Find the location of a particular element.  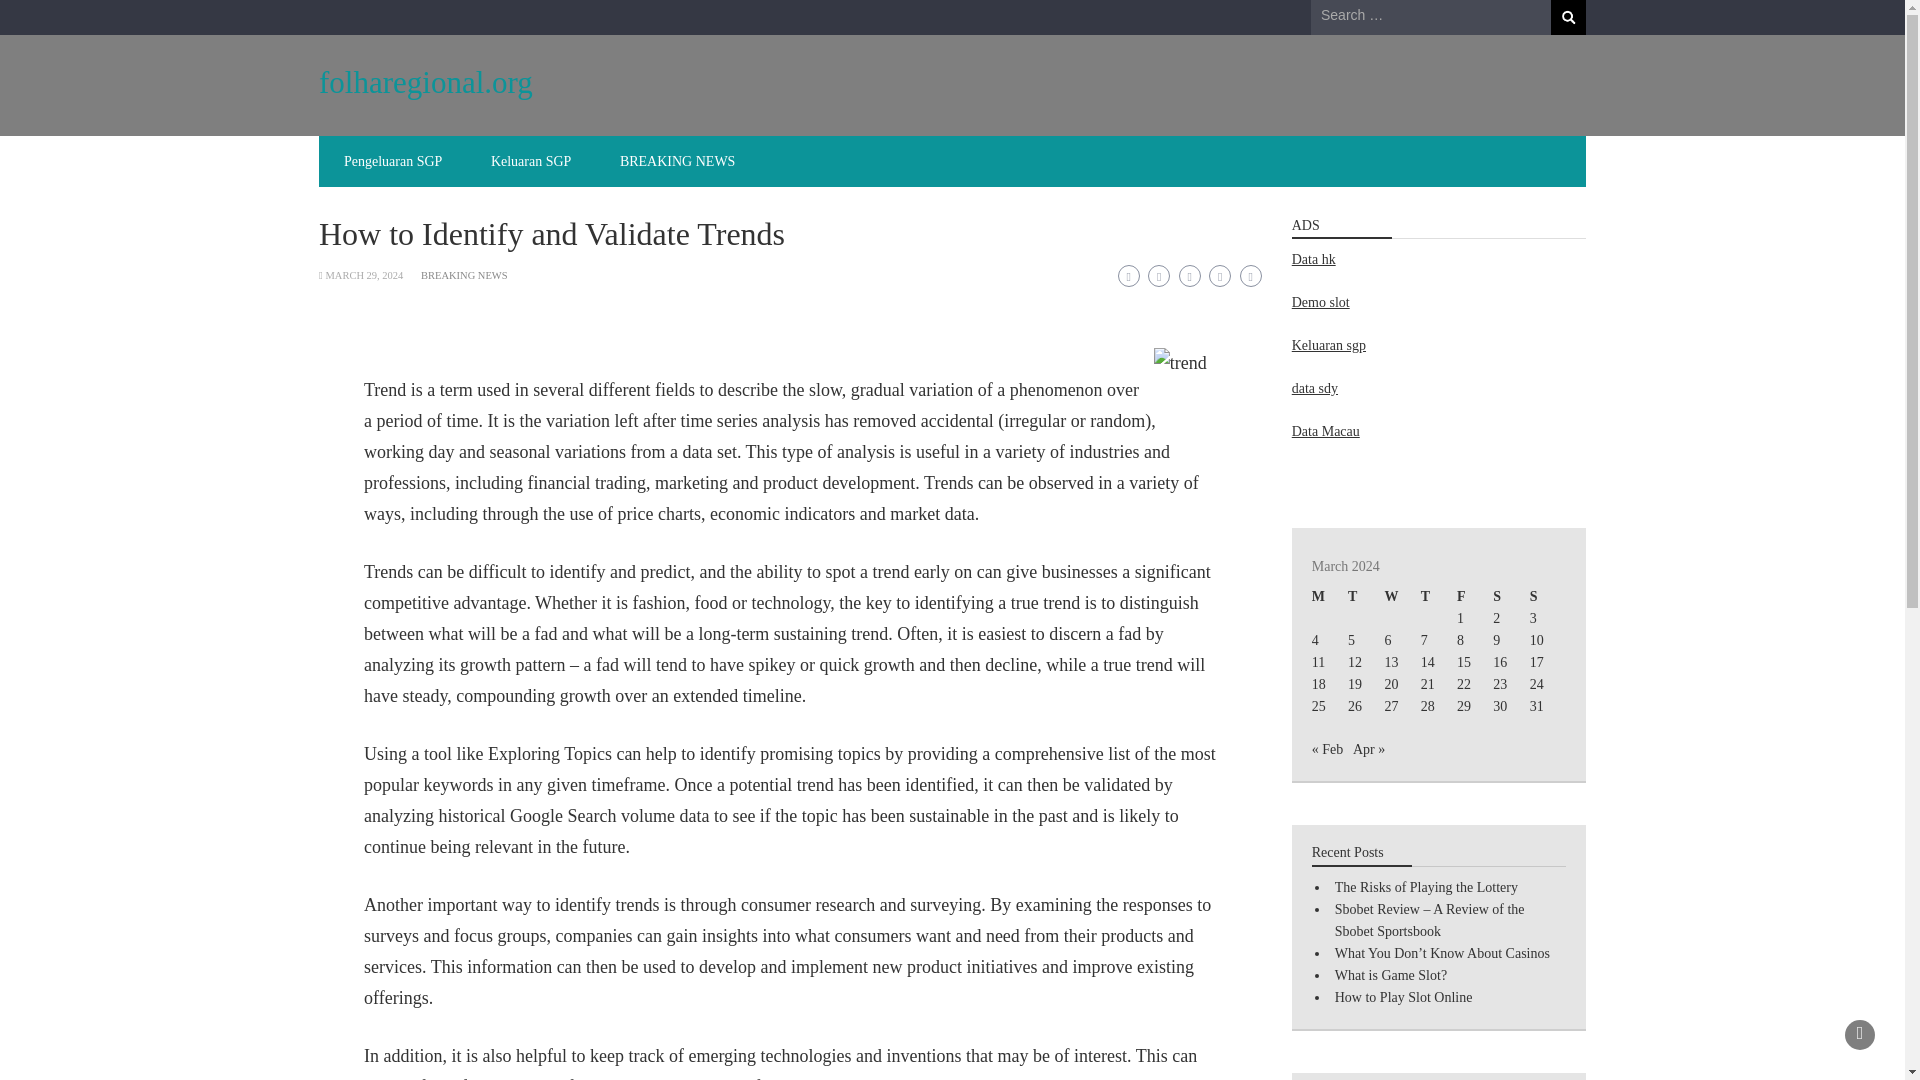

folharegional.org is located at coordinates (426, 82).